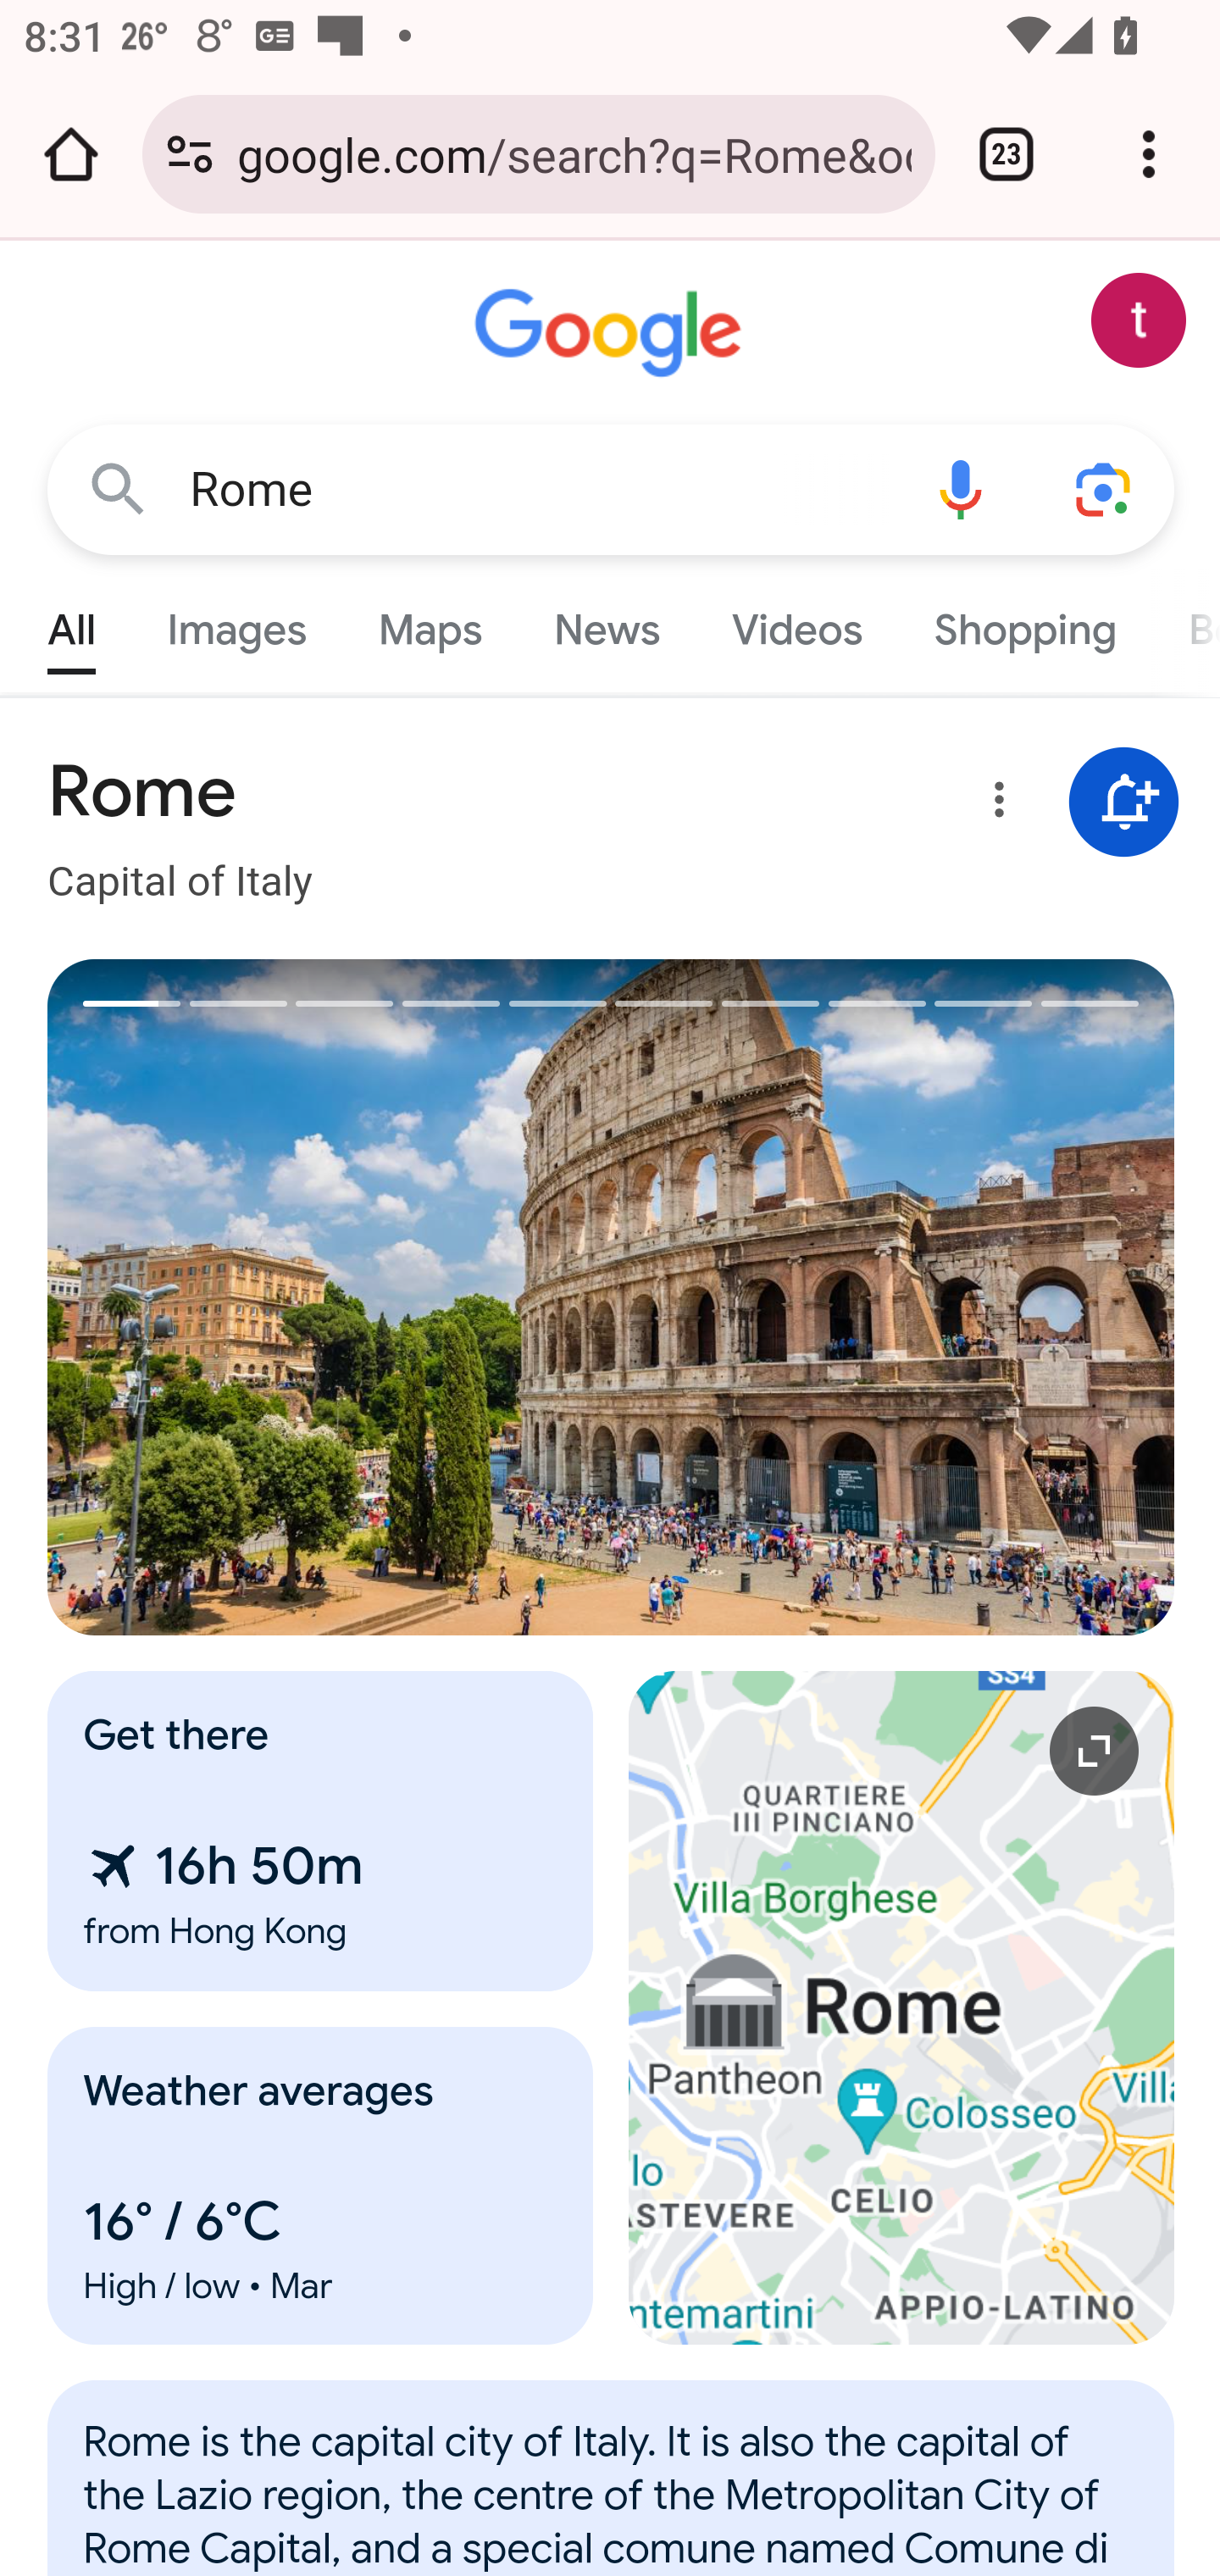 This screenshot has height=2576, width=1220. Describe the element at coordinates (612, 334) in the screenshot. I see `Google` at that location.